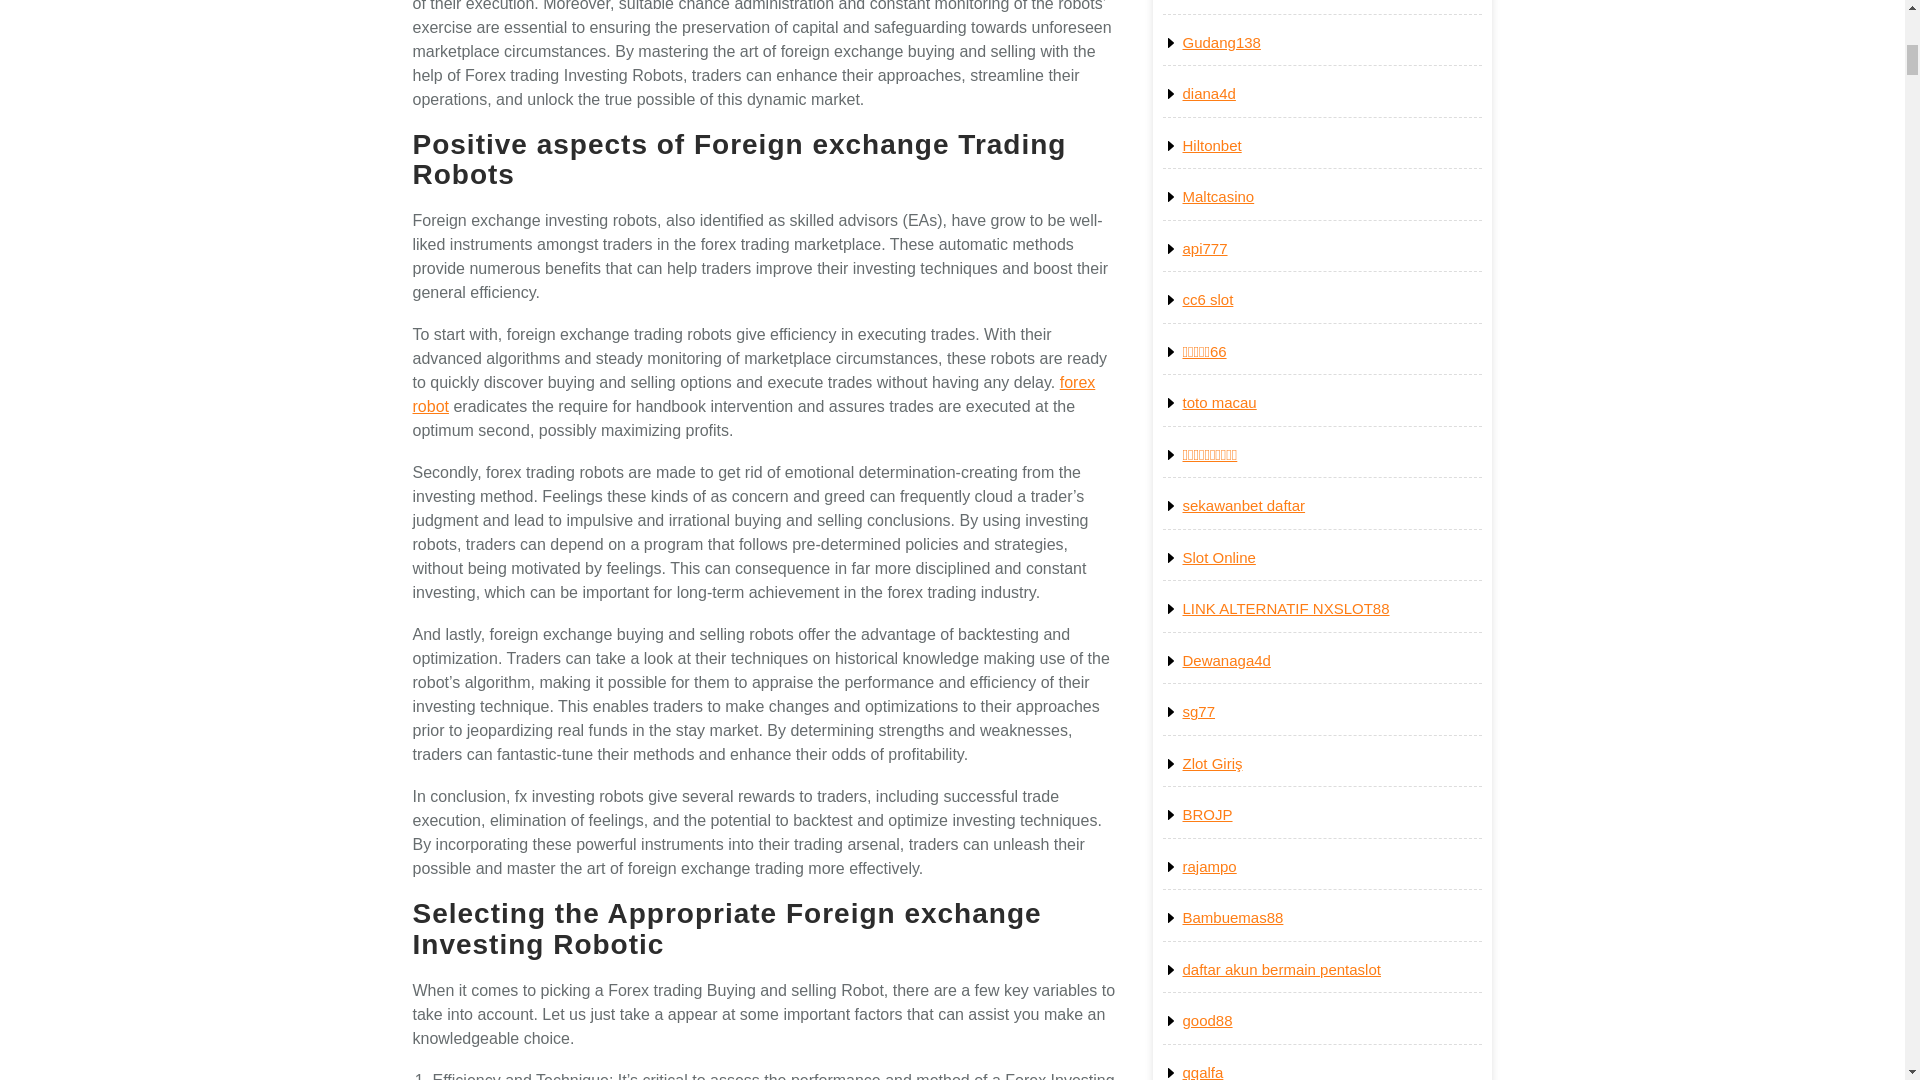 This screenshot has height=1080, width=1920. I want to click on sg77, so click(1198, 712).